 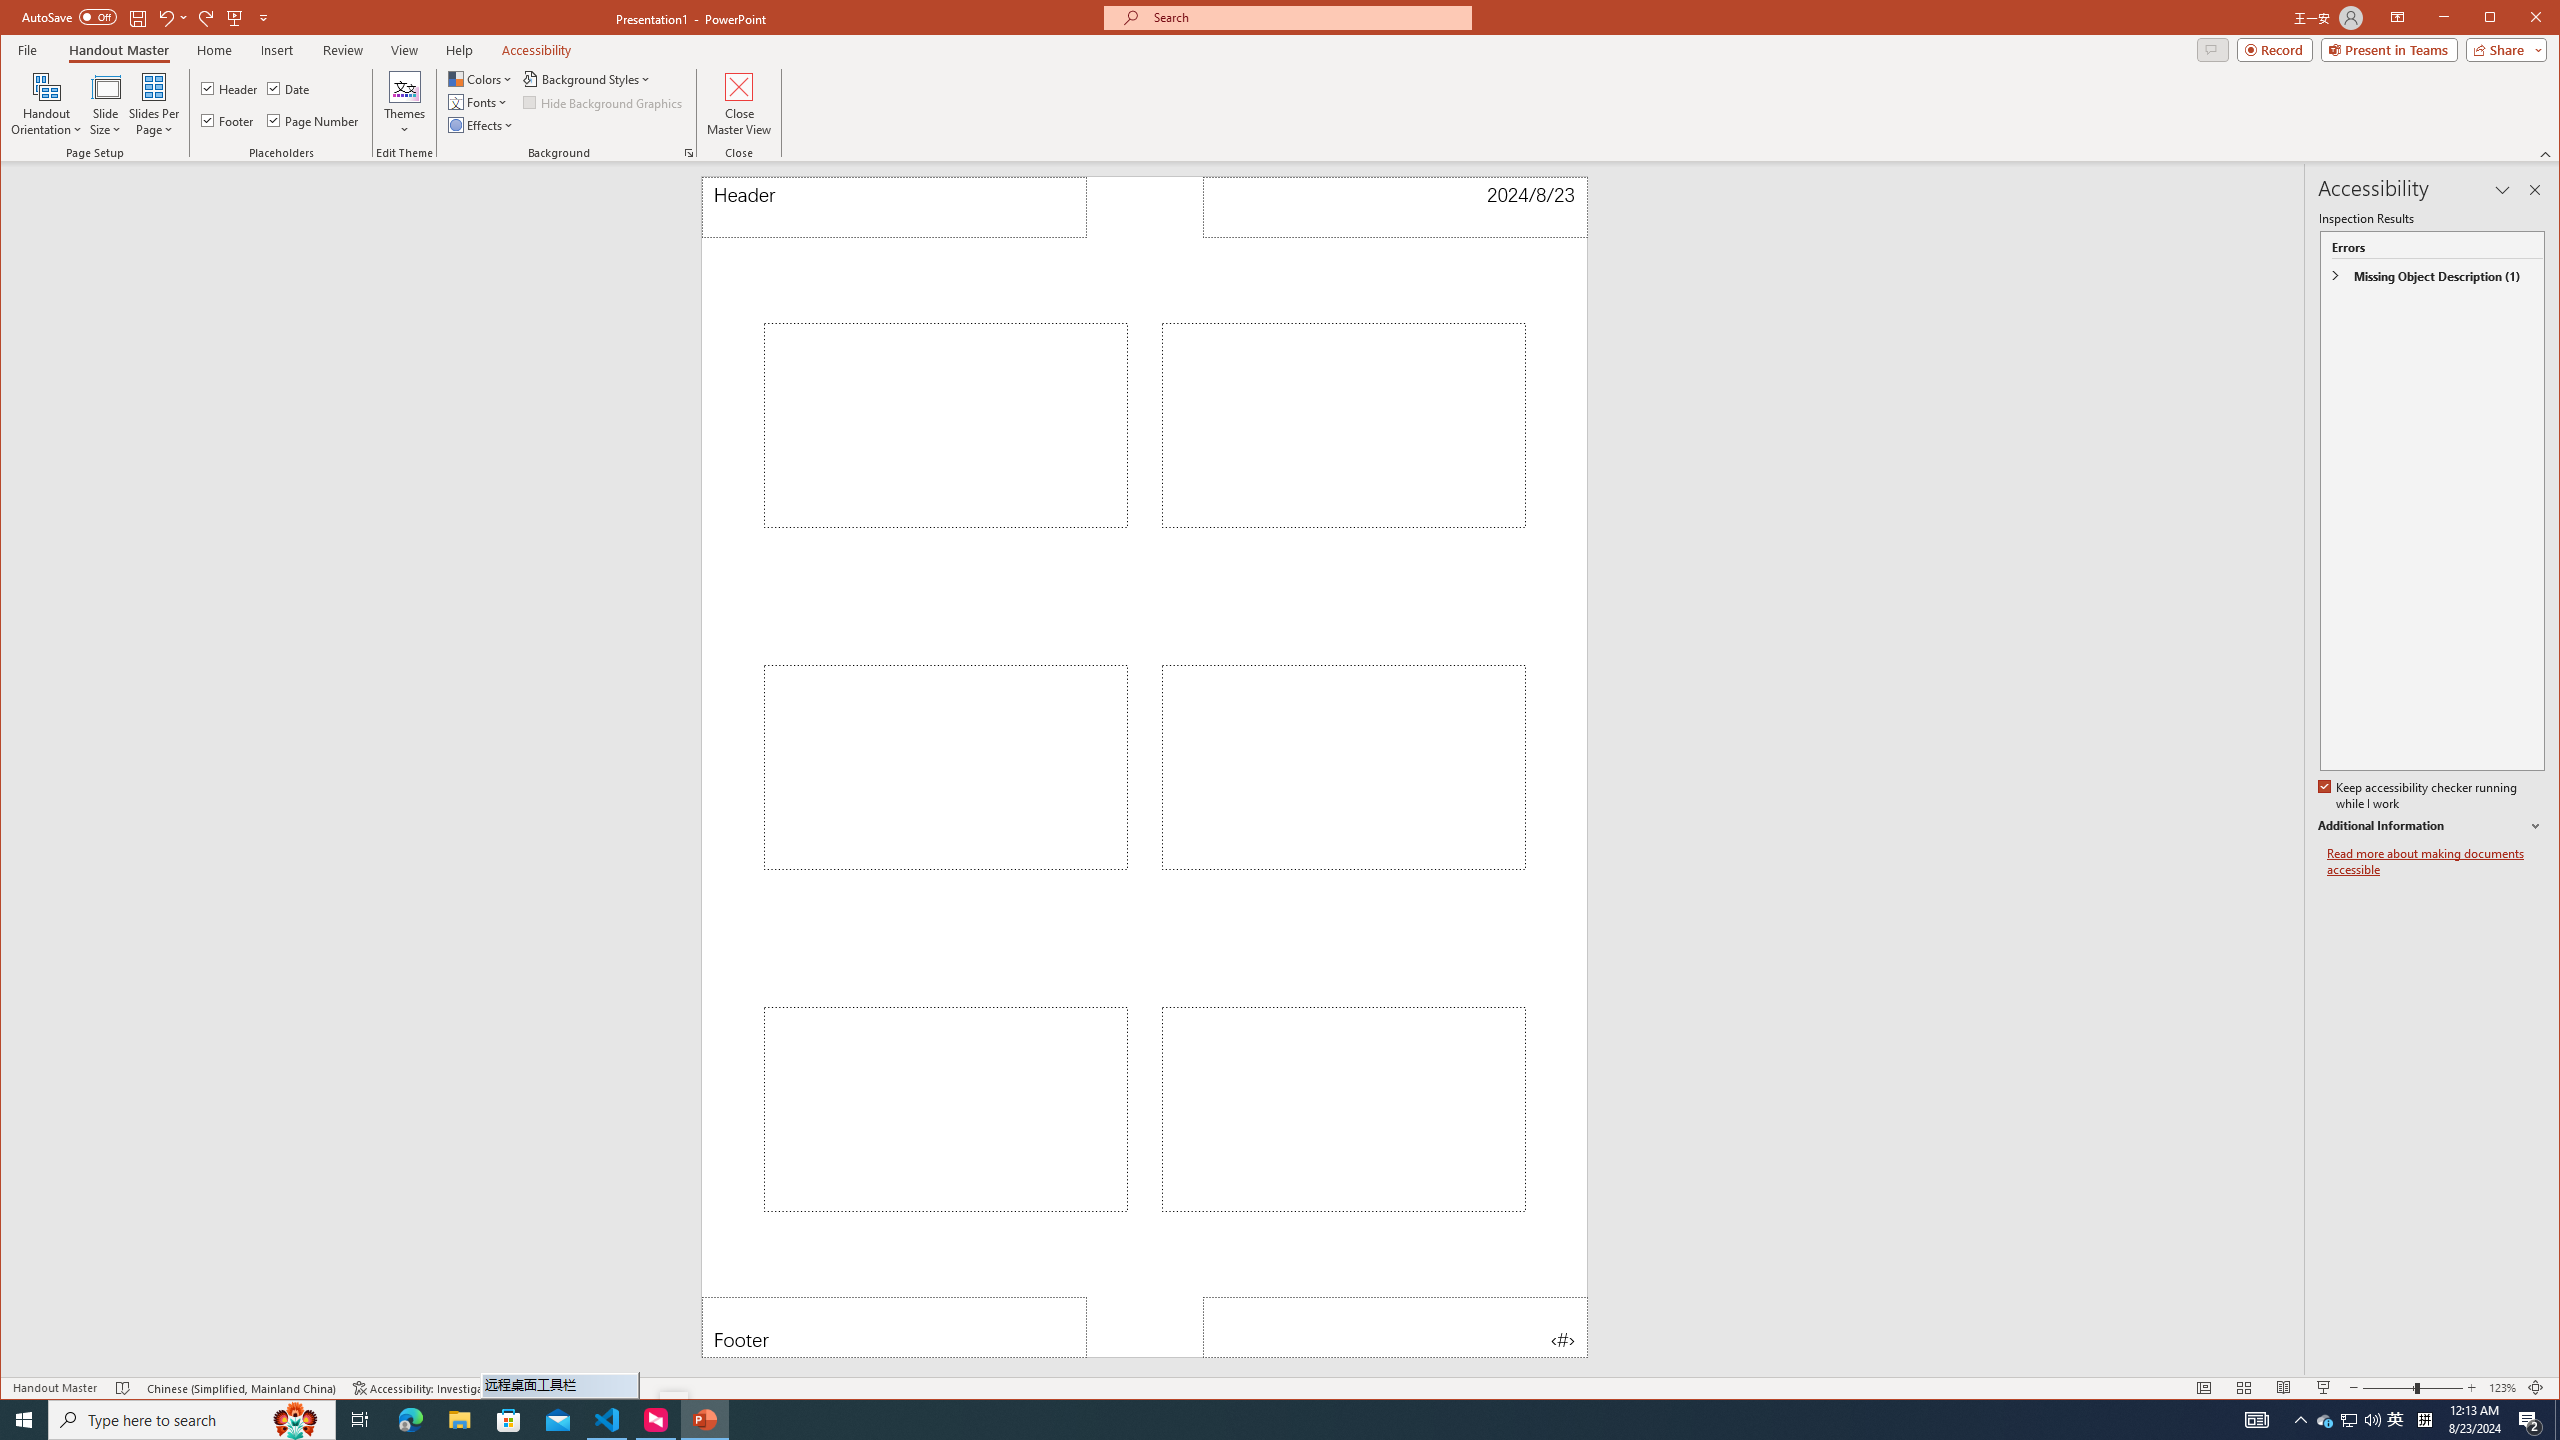 I want to click on Action Center, 2 new notifications, so click(x=2530, y=1420).